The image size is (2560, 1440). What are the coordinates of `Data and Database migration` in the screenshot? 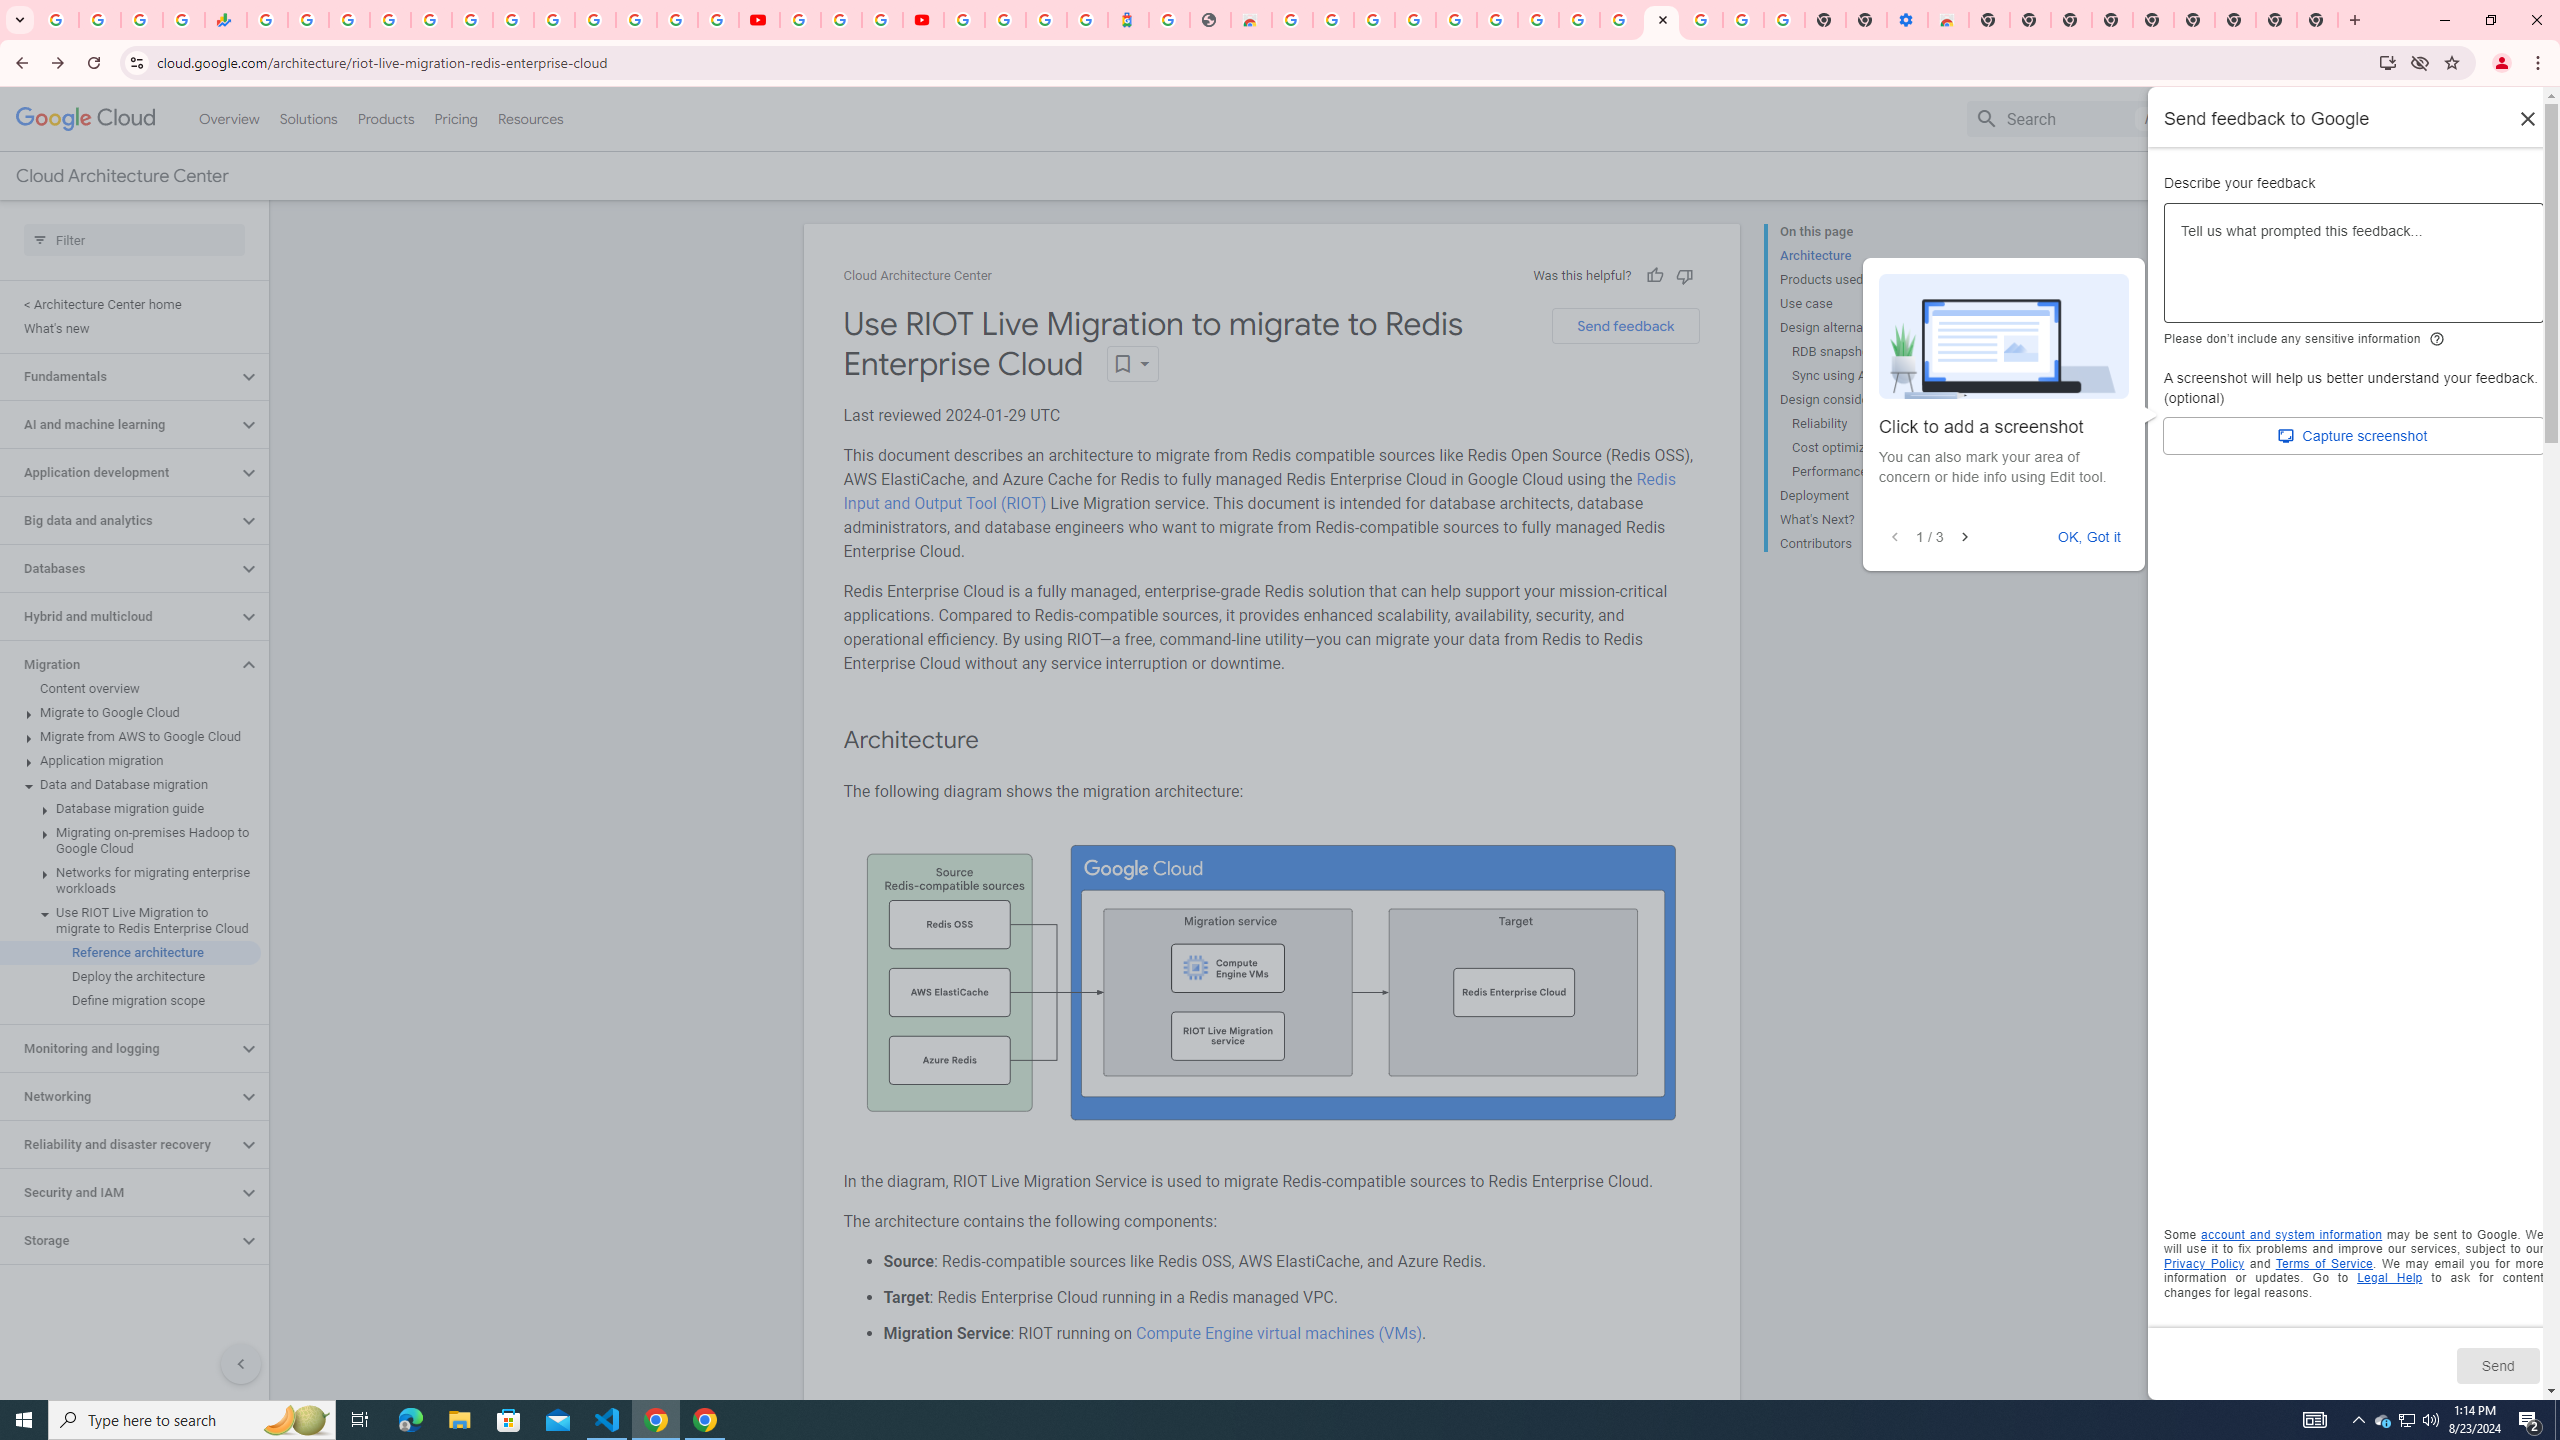 It's located at (130, 784).